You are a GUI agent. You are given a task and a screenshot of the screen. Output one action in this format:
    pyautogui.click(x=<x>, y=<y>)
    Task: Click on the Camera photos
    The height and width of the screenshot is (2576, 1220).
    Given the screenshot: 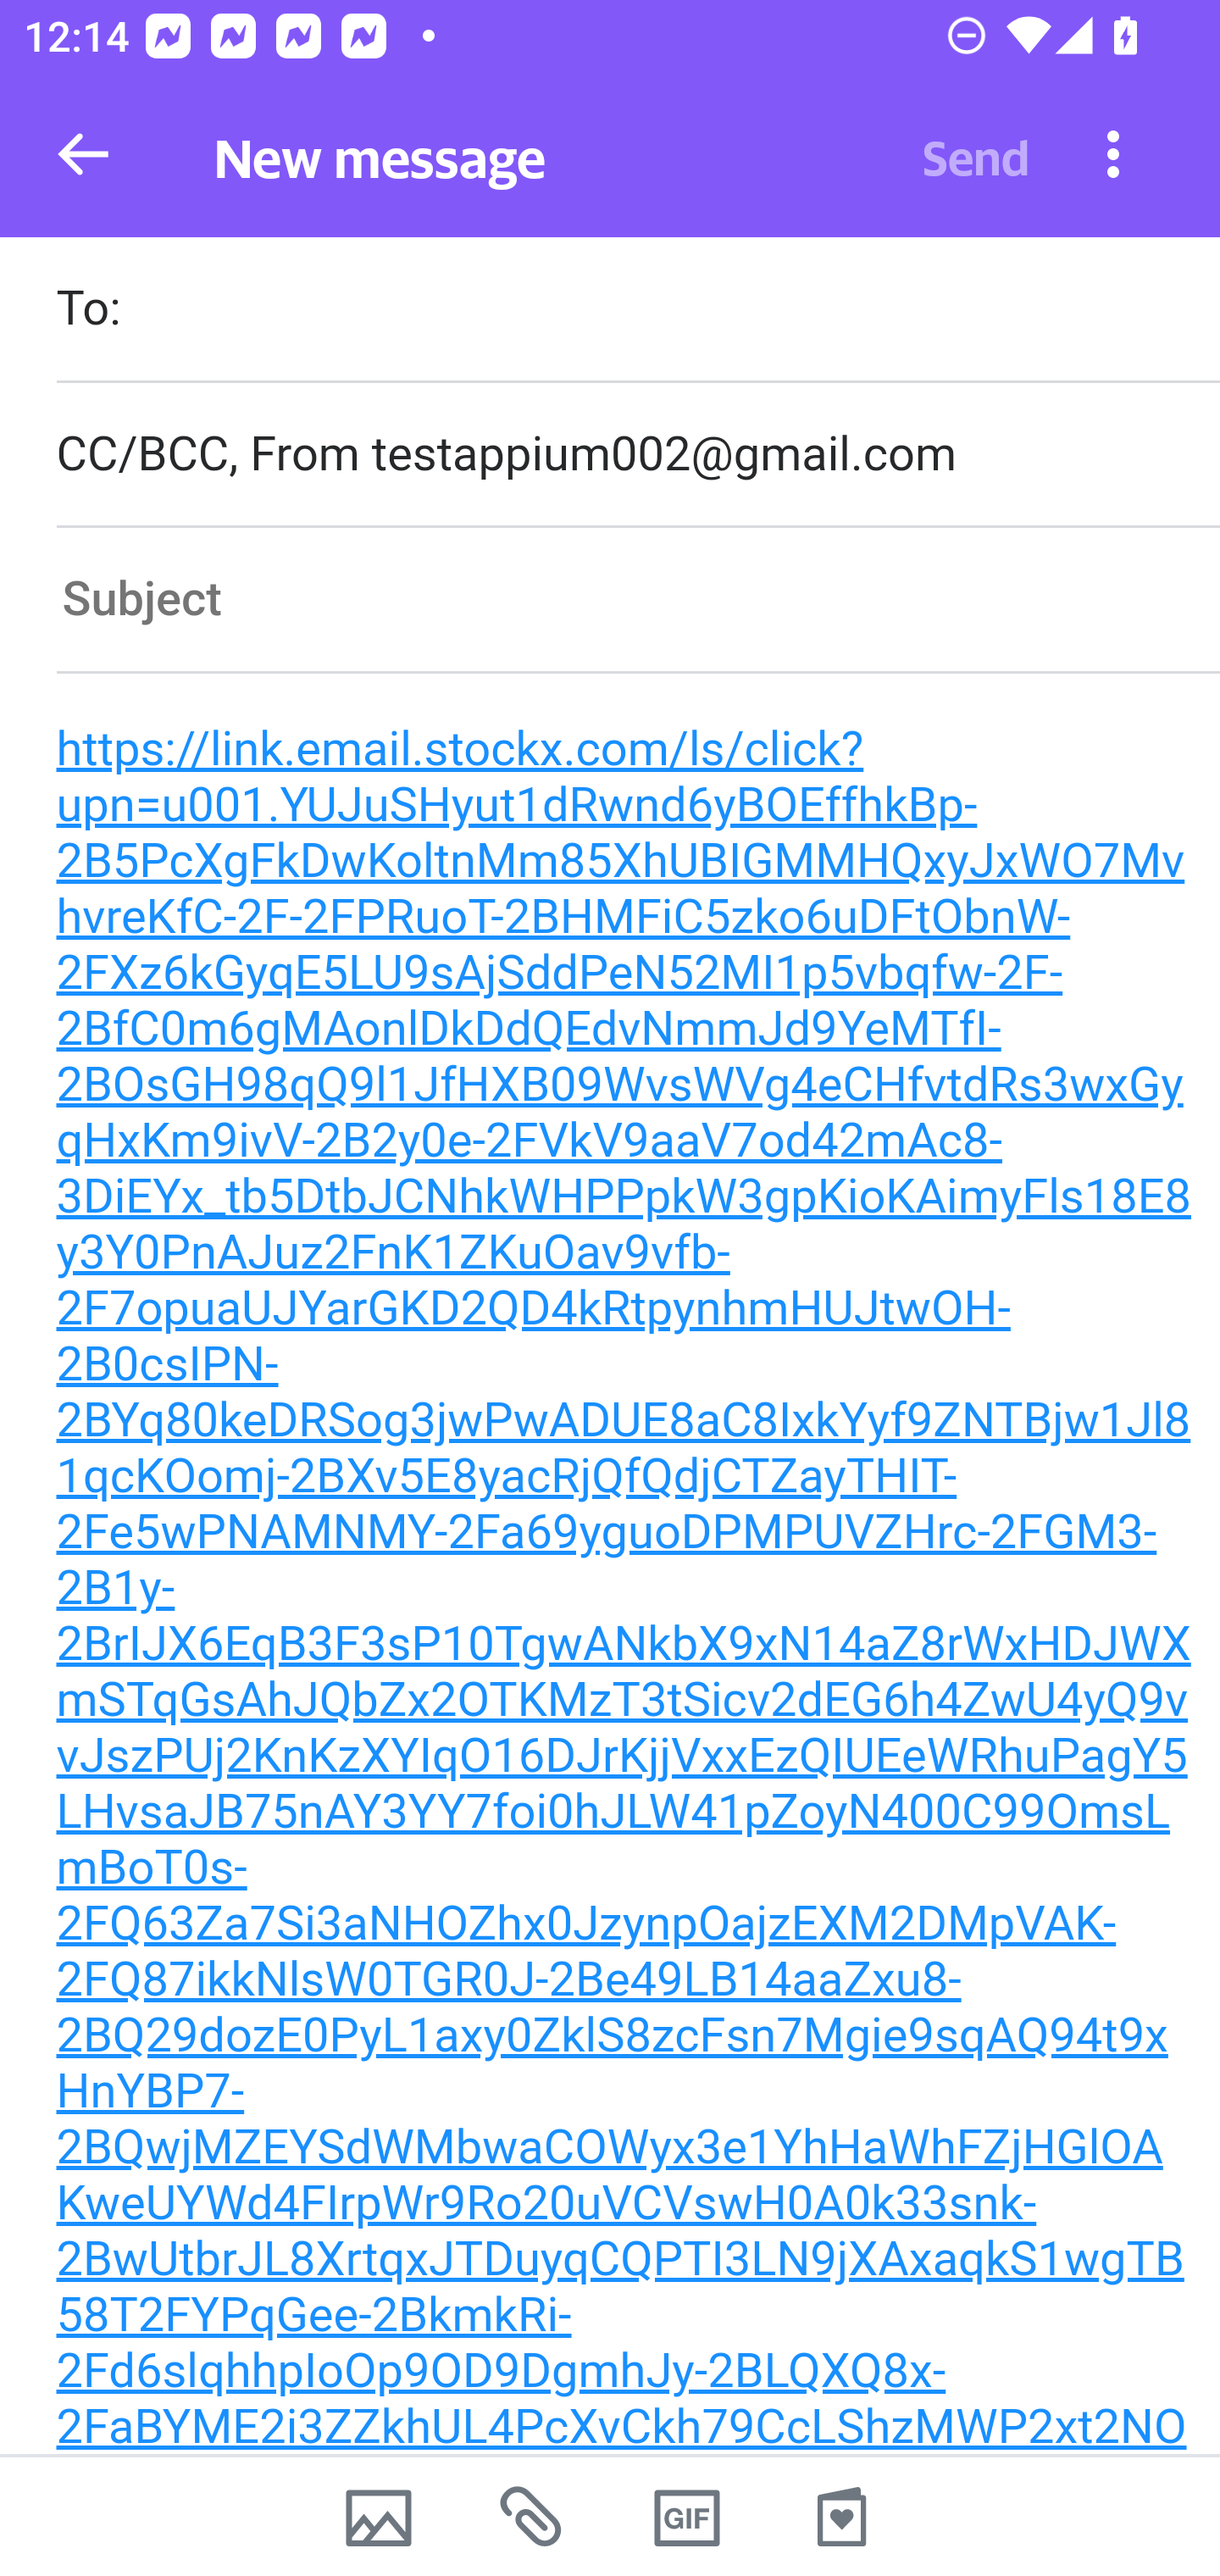 What is the action you would take?
    pyautogui.click(x=378, y=2517)
    